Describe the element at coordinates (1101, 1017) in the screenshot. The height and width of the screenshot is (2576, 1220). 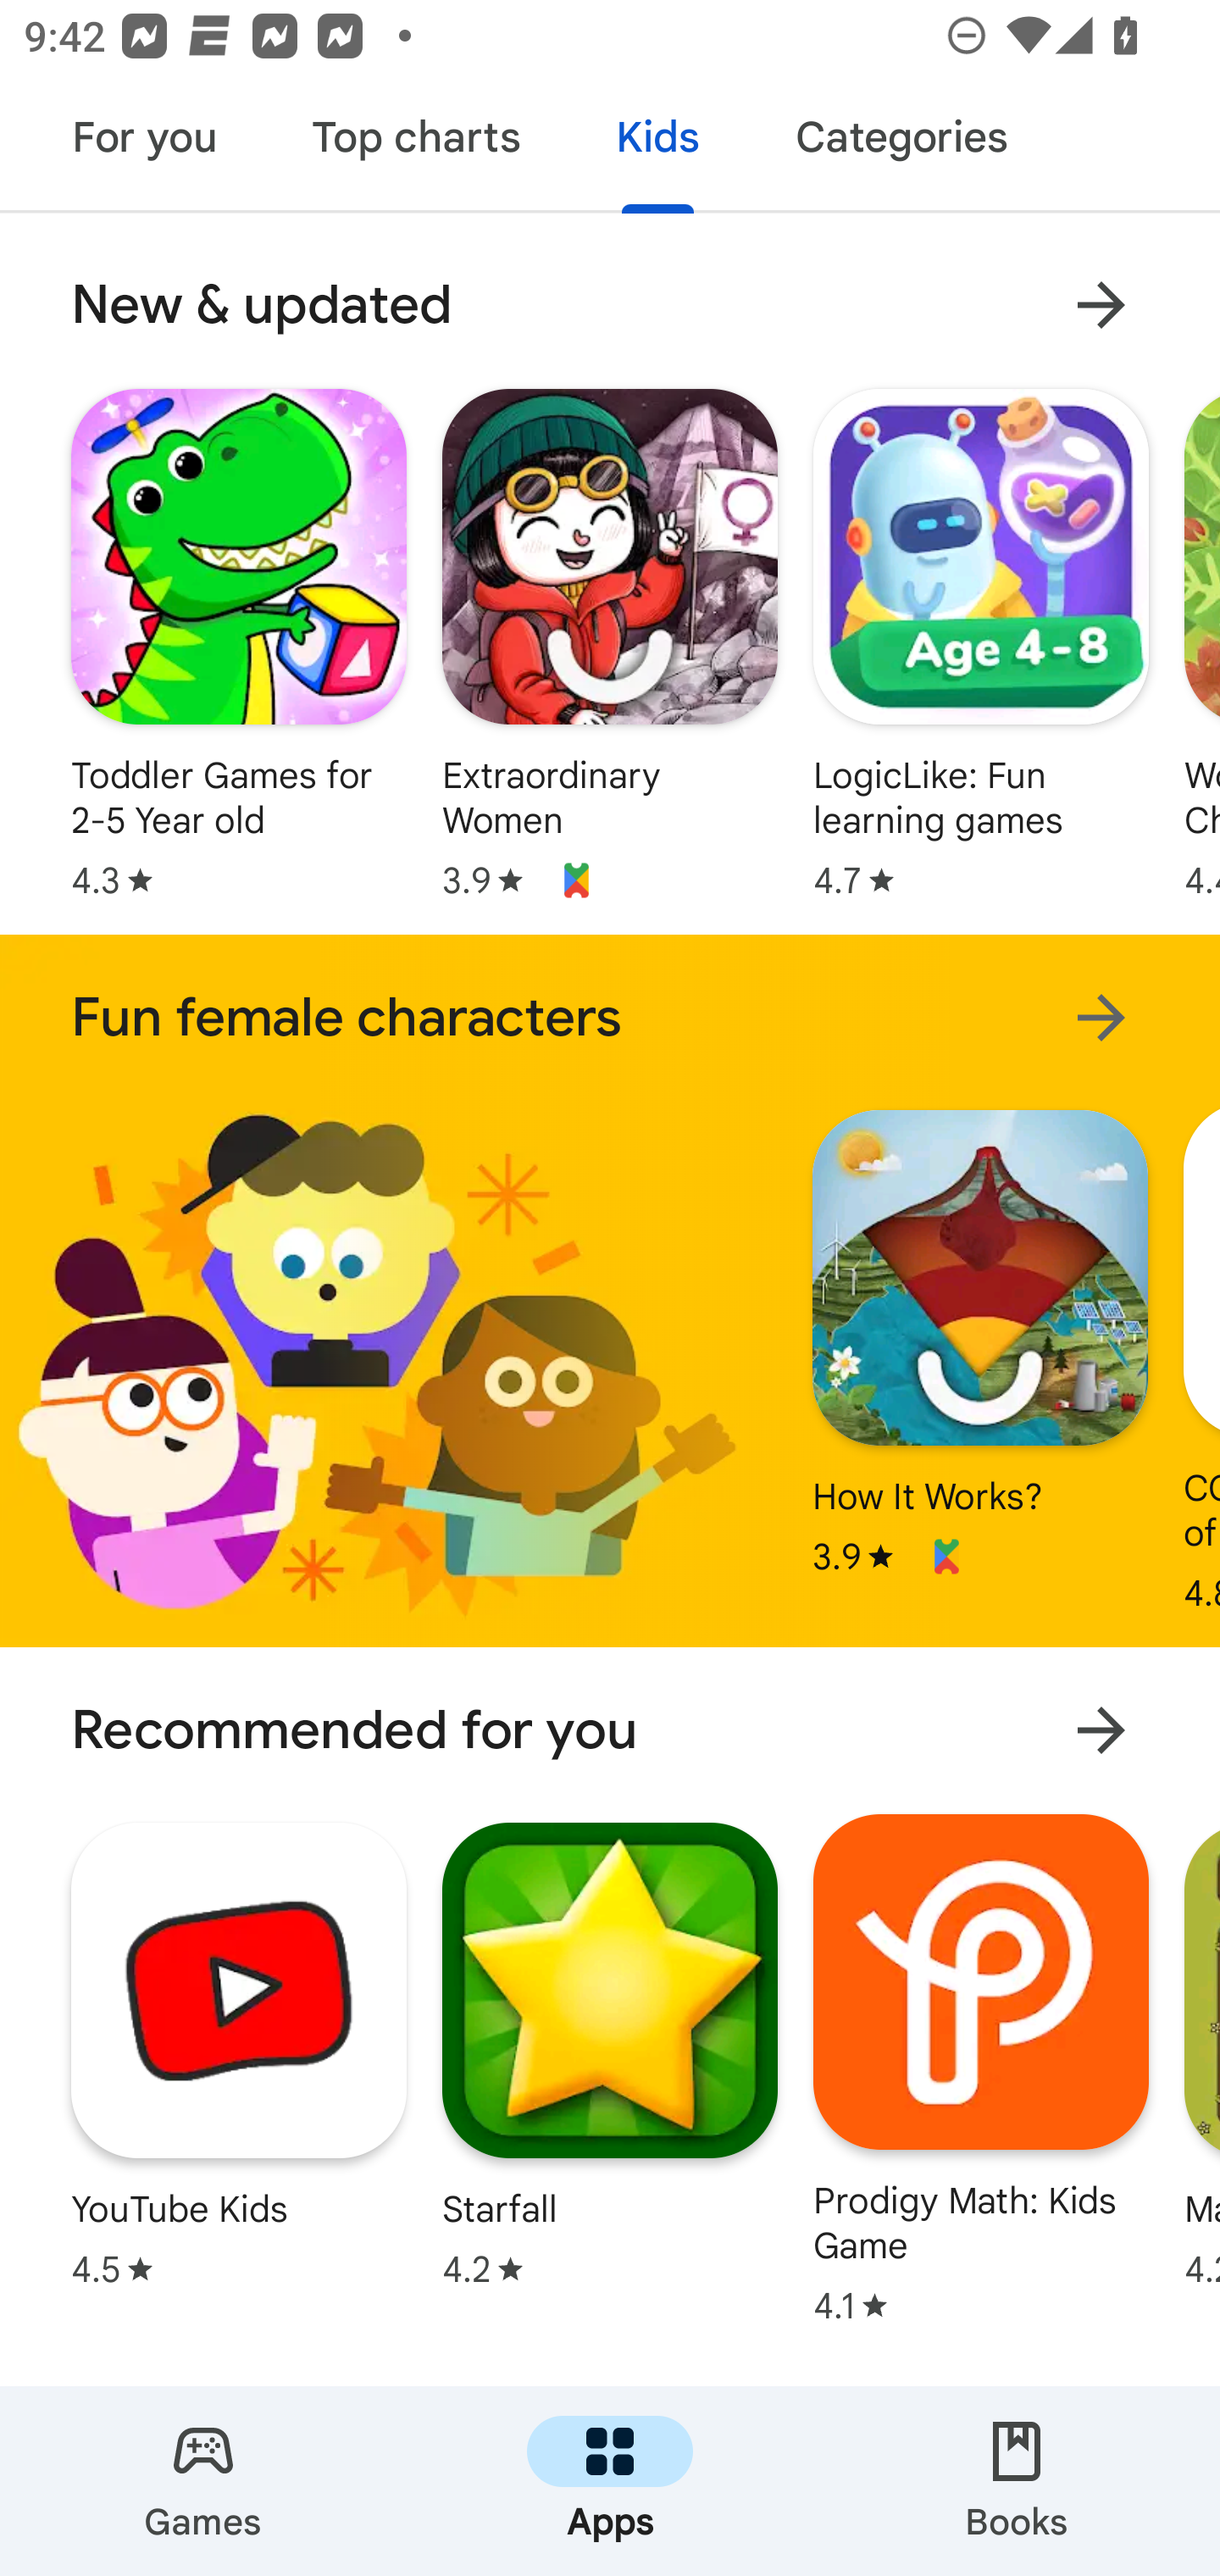
I see `More results for Fun female characters` at that location.